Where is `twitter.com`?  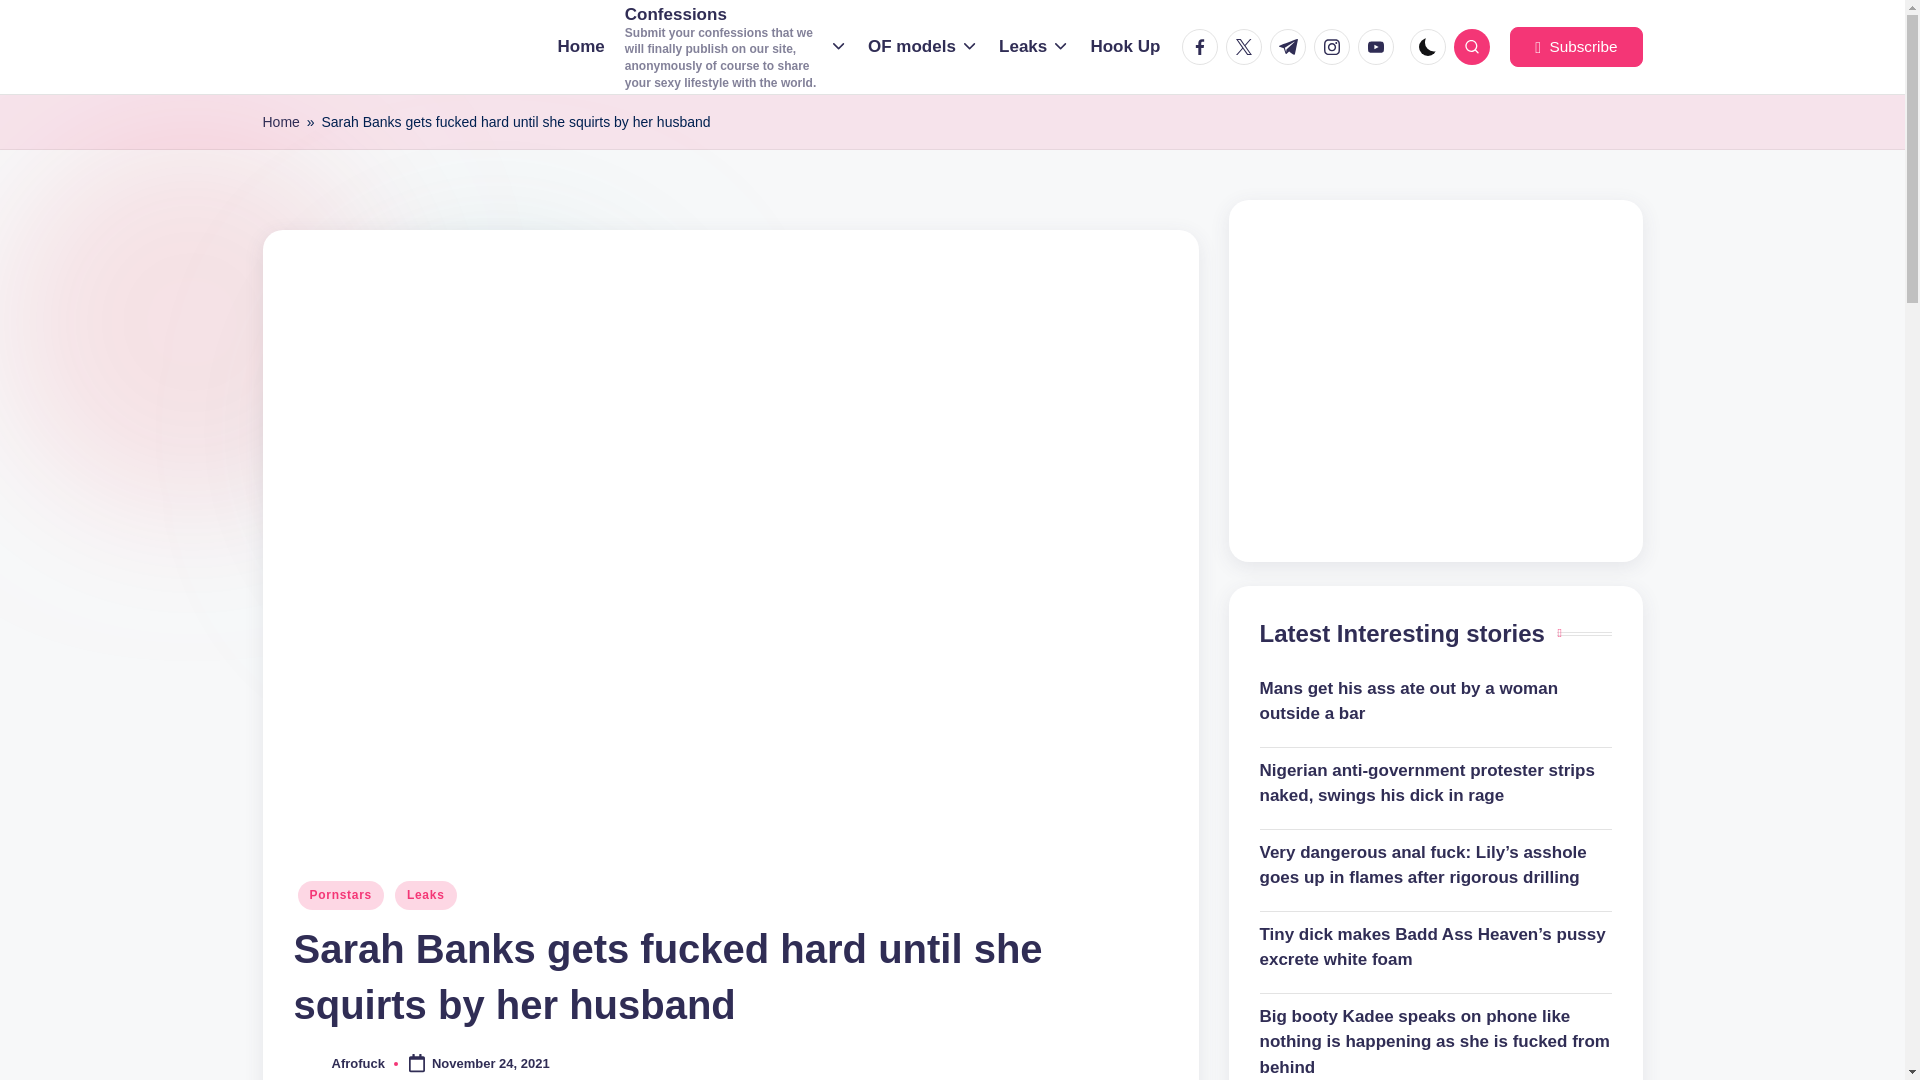
twitter.com is located at coordinates (1248, 46).